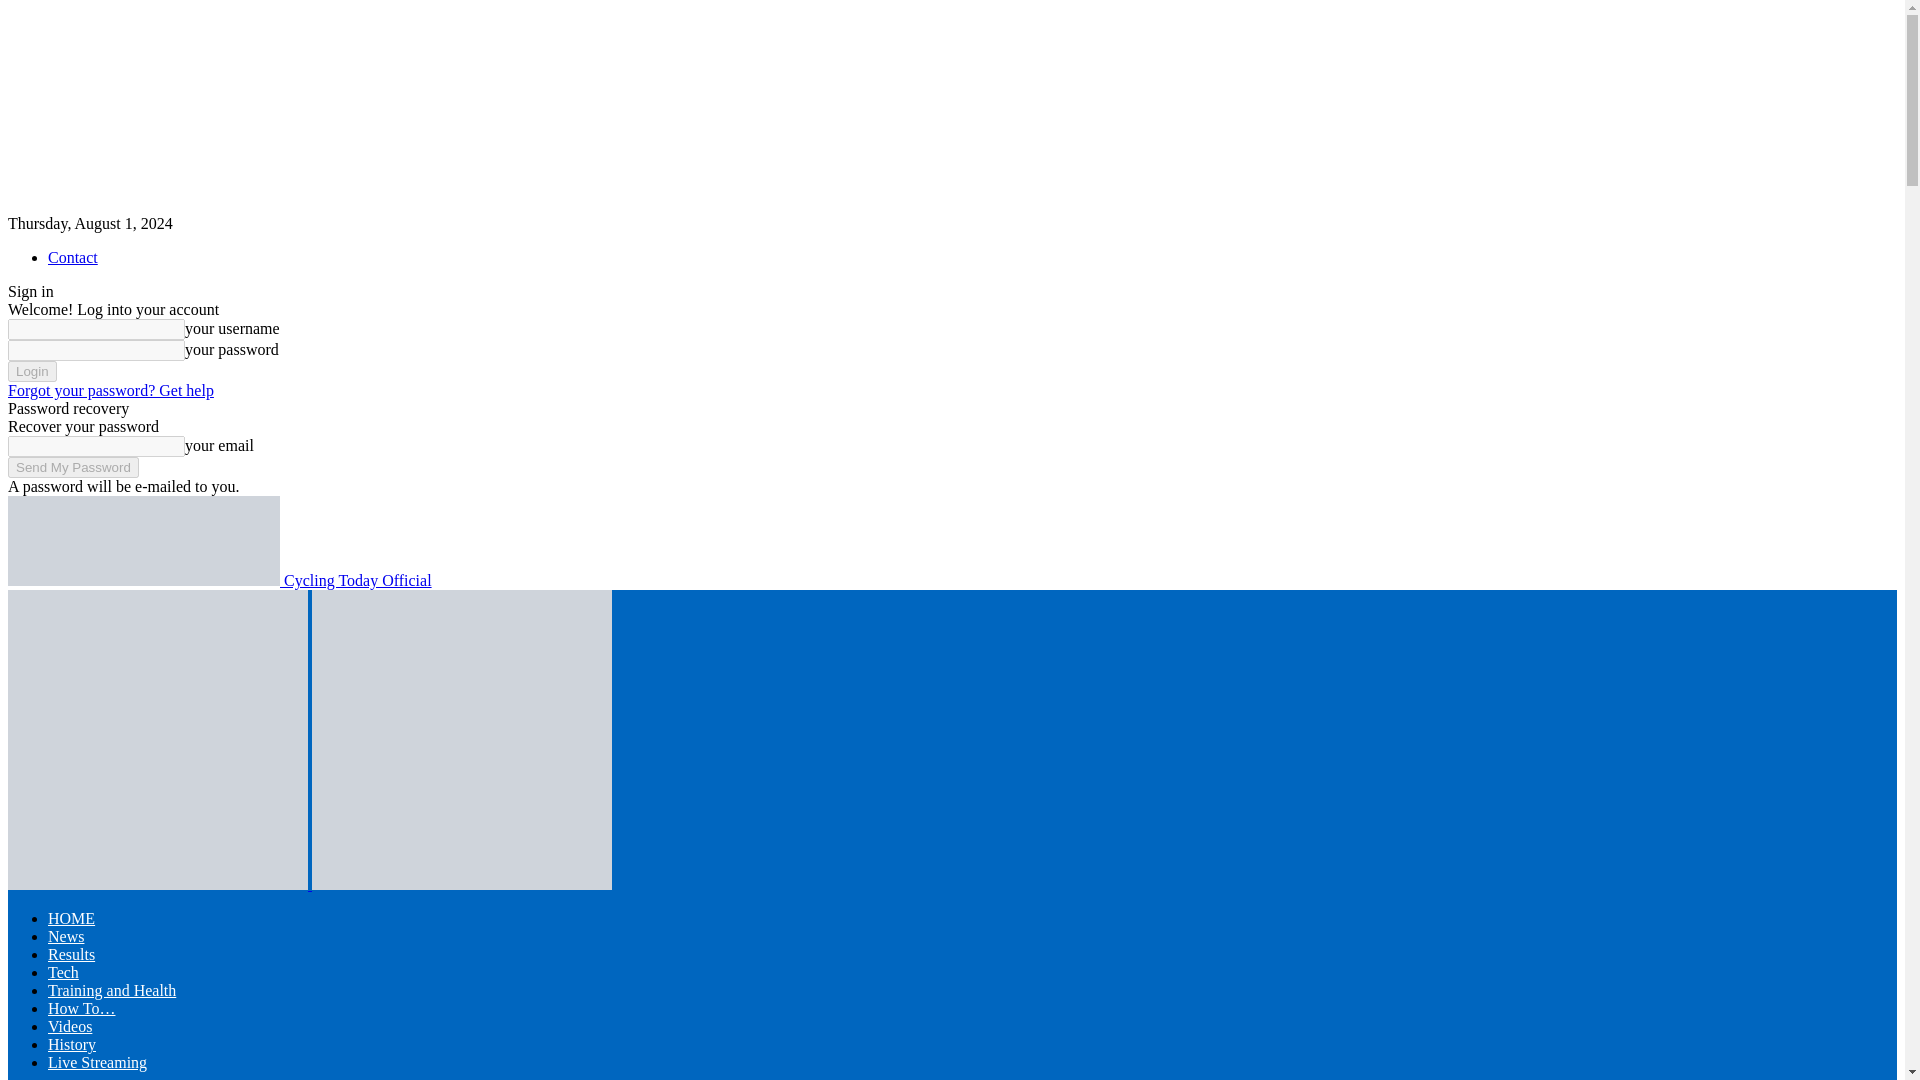 The image size is (1920, 1080). What do you see at coordinates (98, 1062) in the screenshot?
I see `Live Streaming` at bounding box center [98, 1062].